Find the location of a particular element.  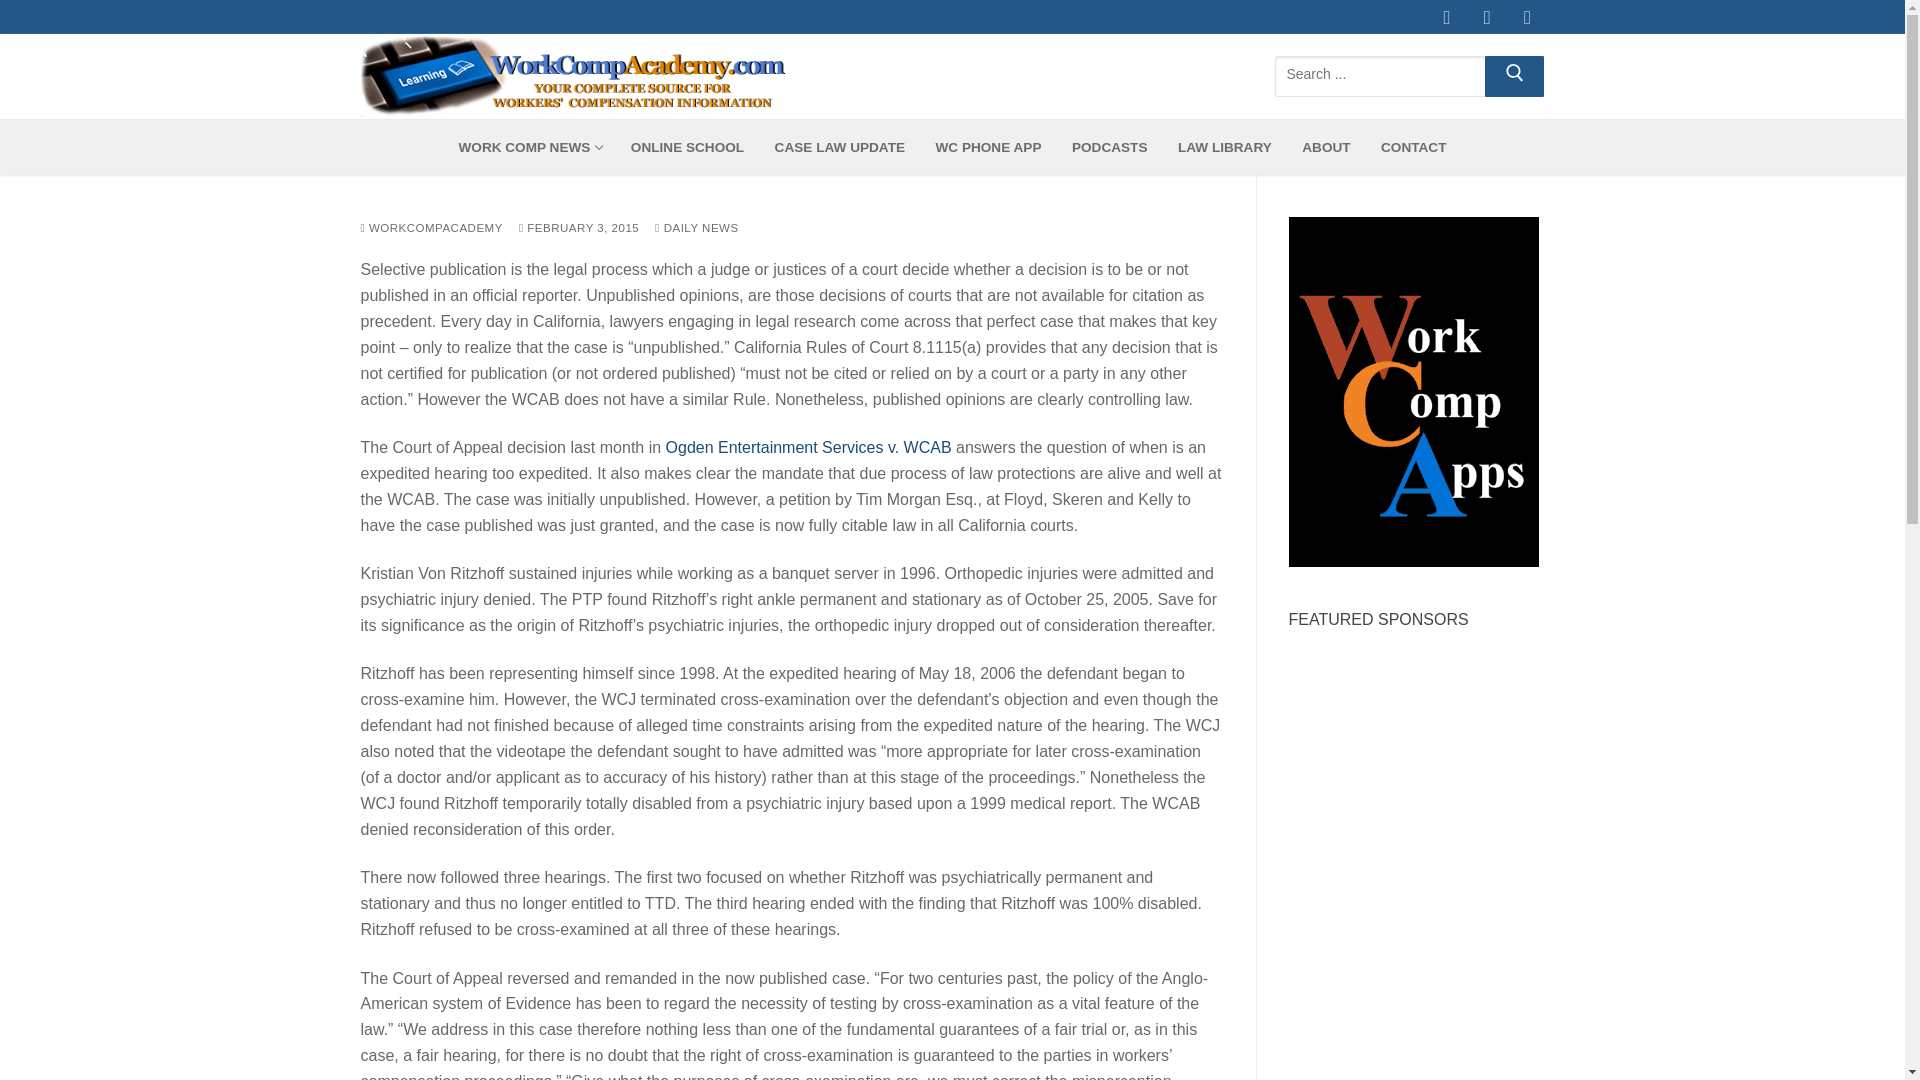

WC PHONE APP is located at coordinates (1400, 74).